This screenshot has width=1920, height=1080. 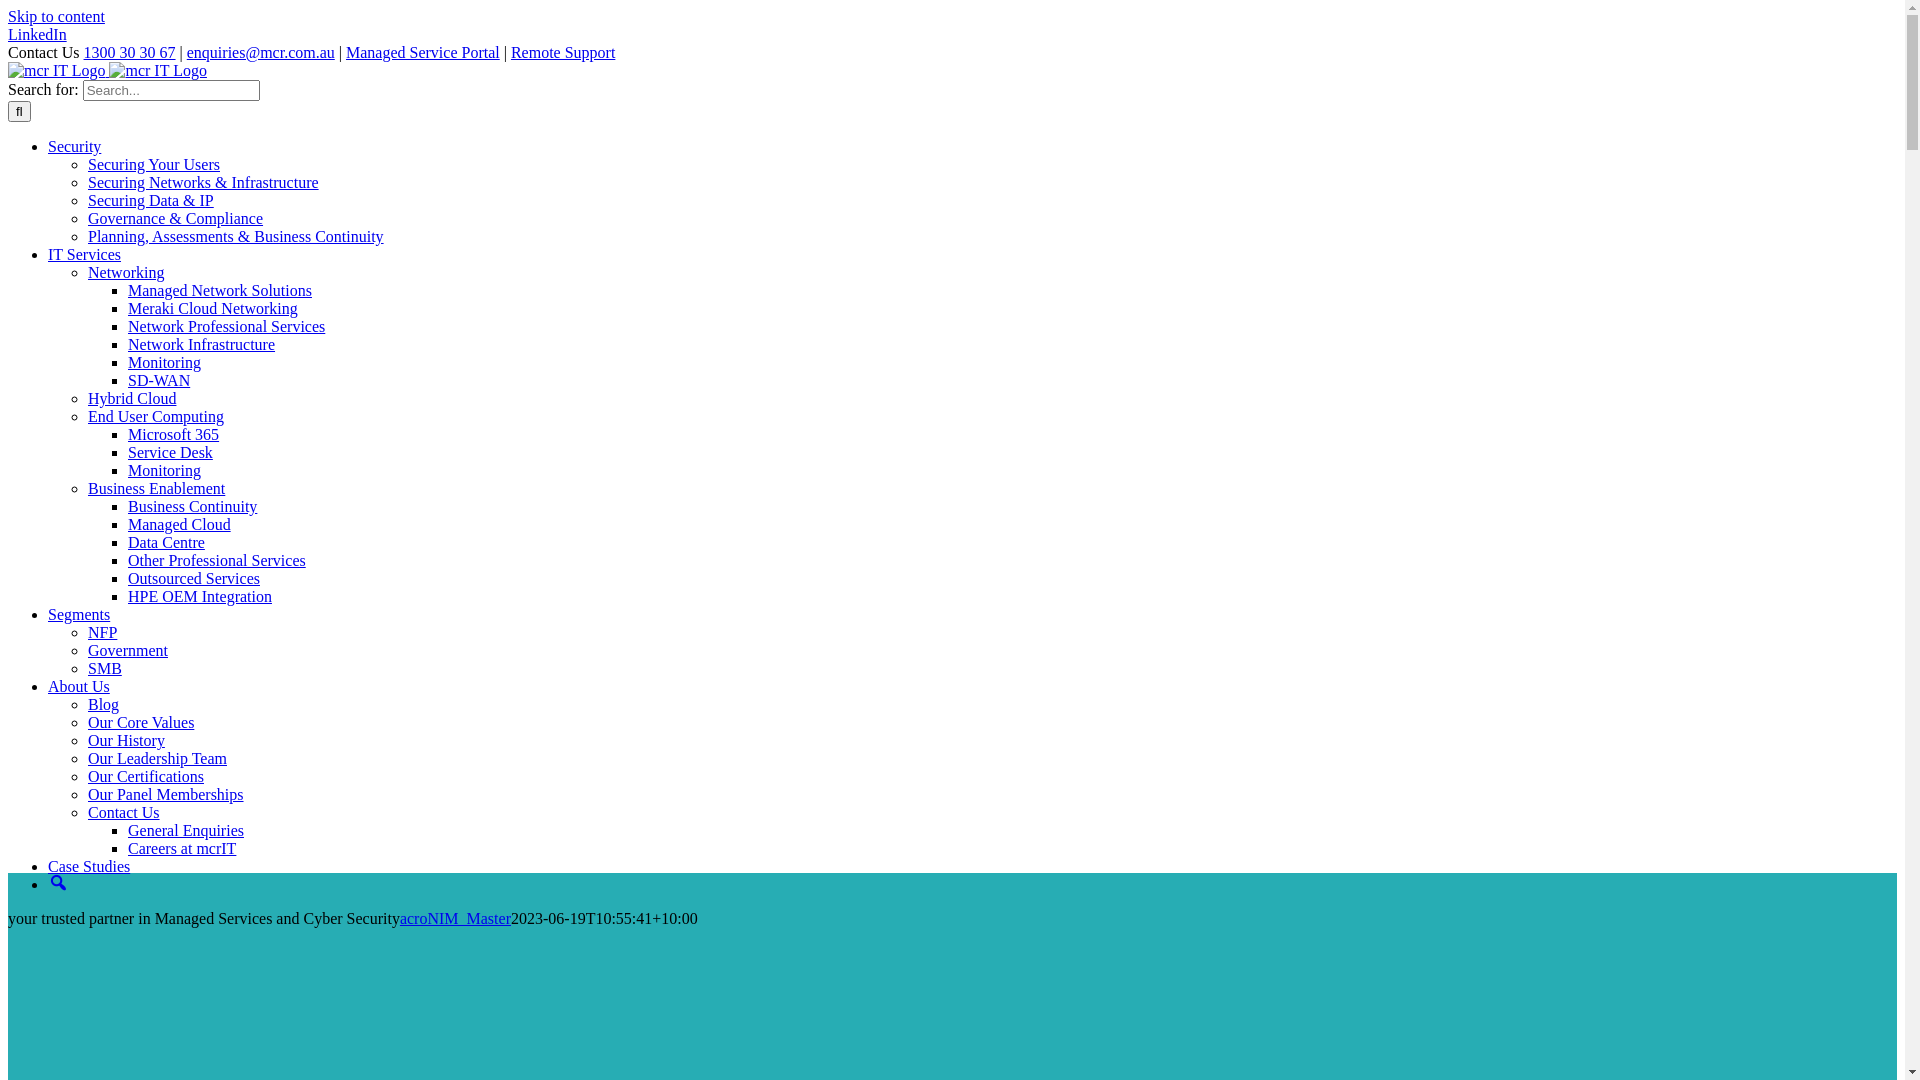 What do you see at coordinates (141, 722) in the screenshot?
I see `Our Core Values` at bounding box center [141, 722].